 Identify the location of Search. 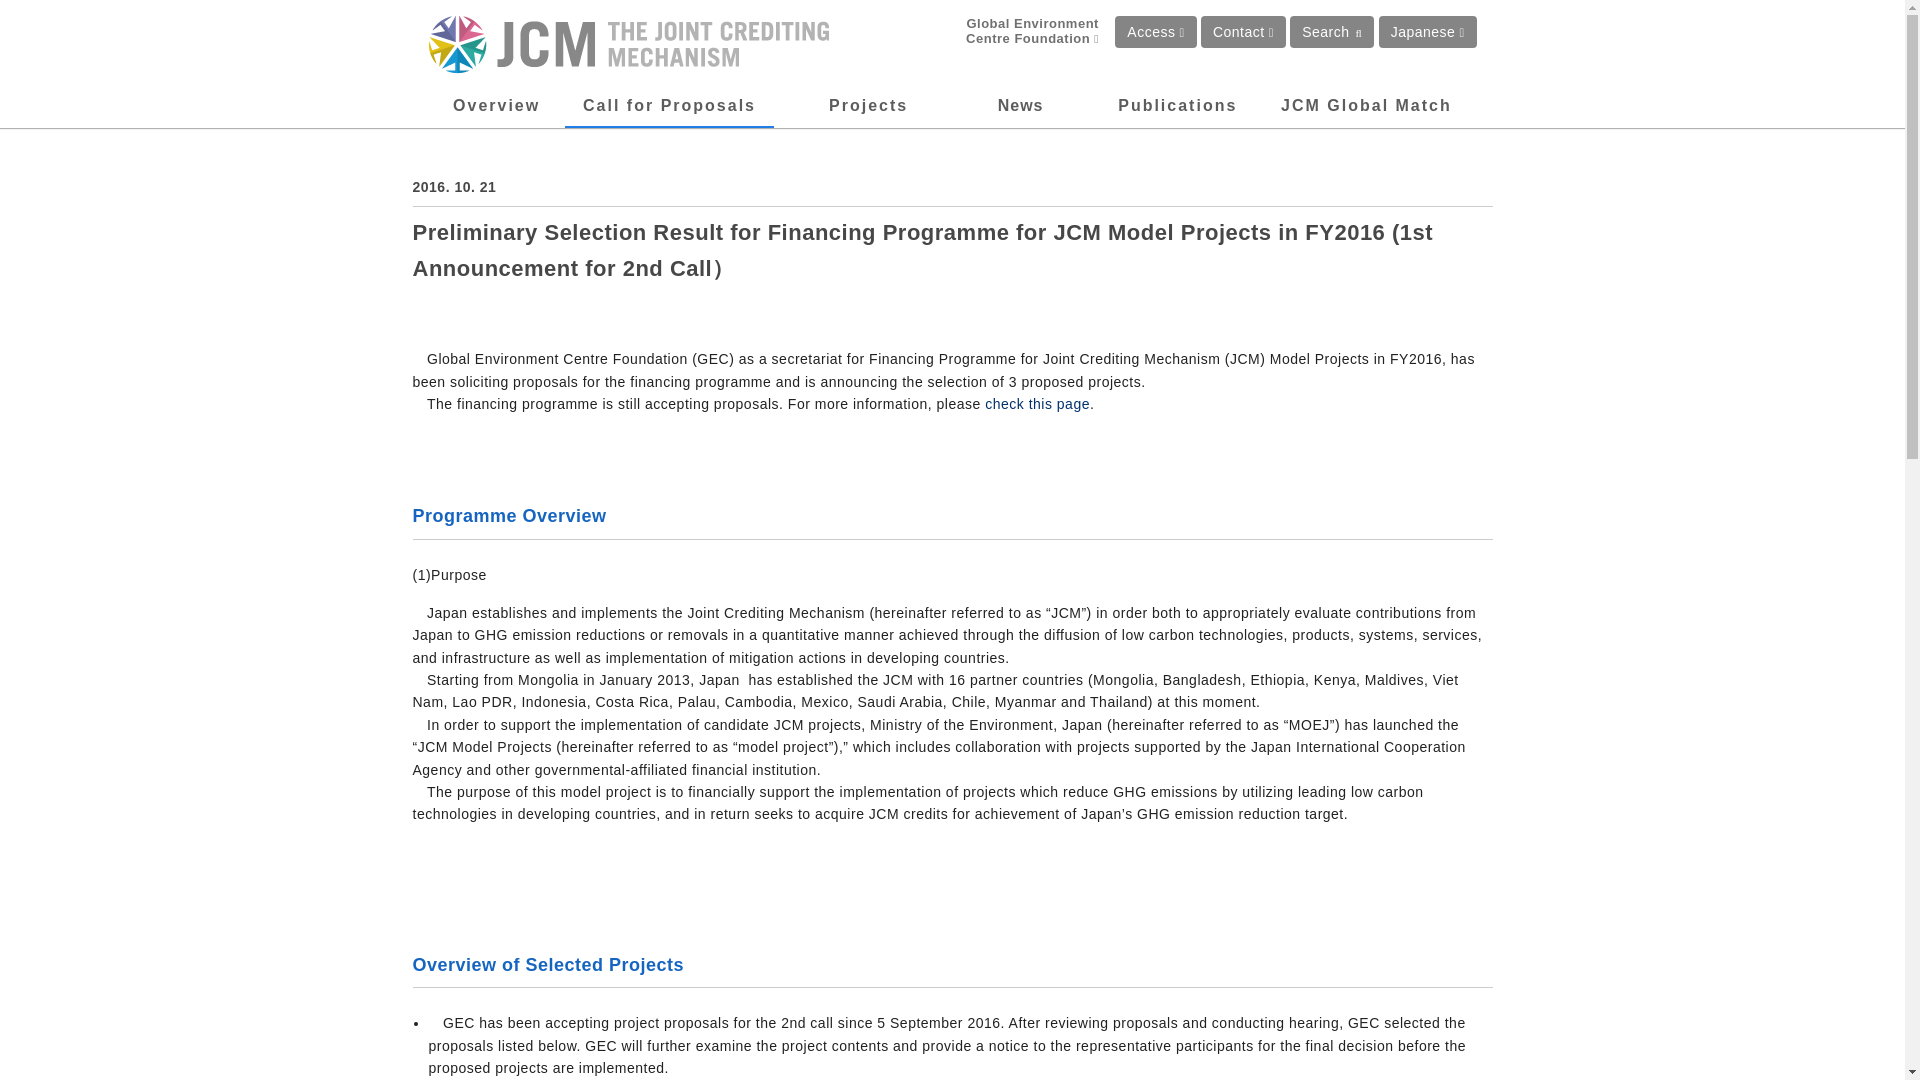
(1332, 32).